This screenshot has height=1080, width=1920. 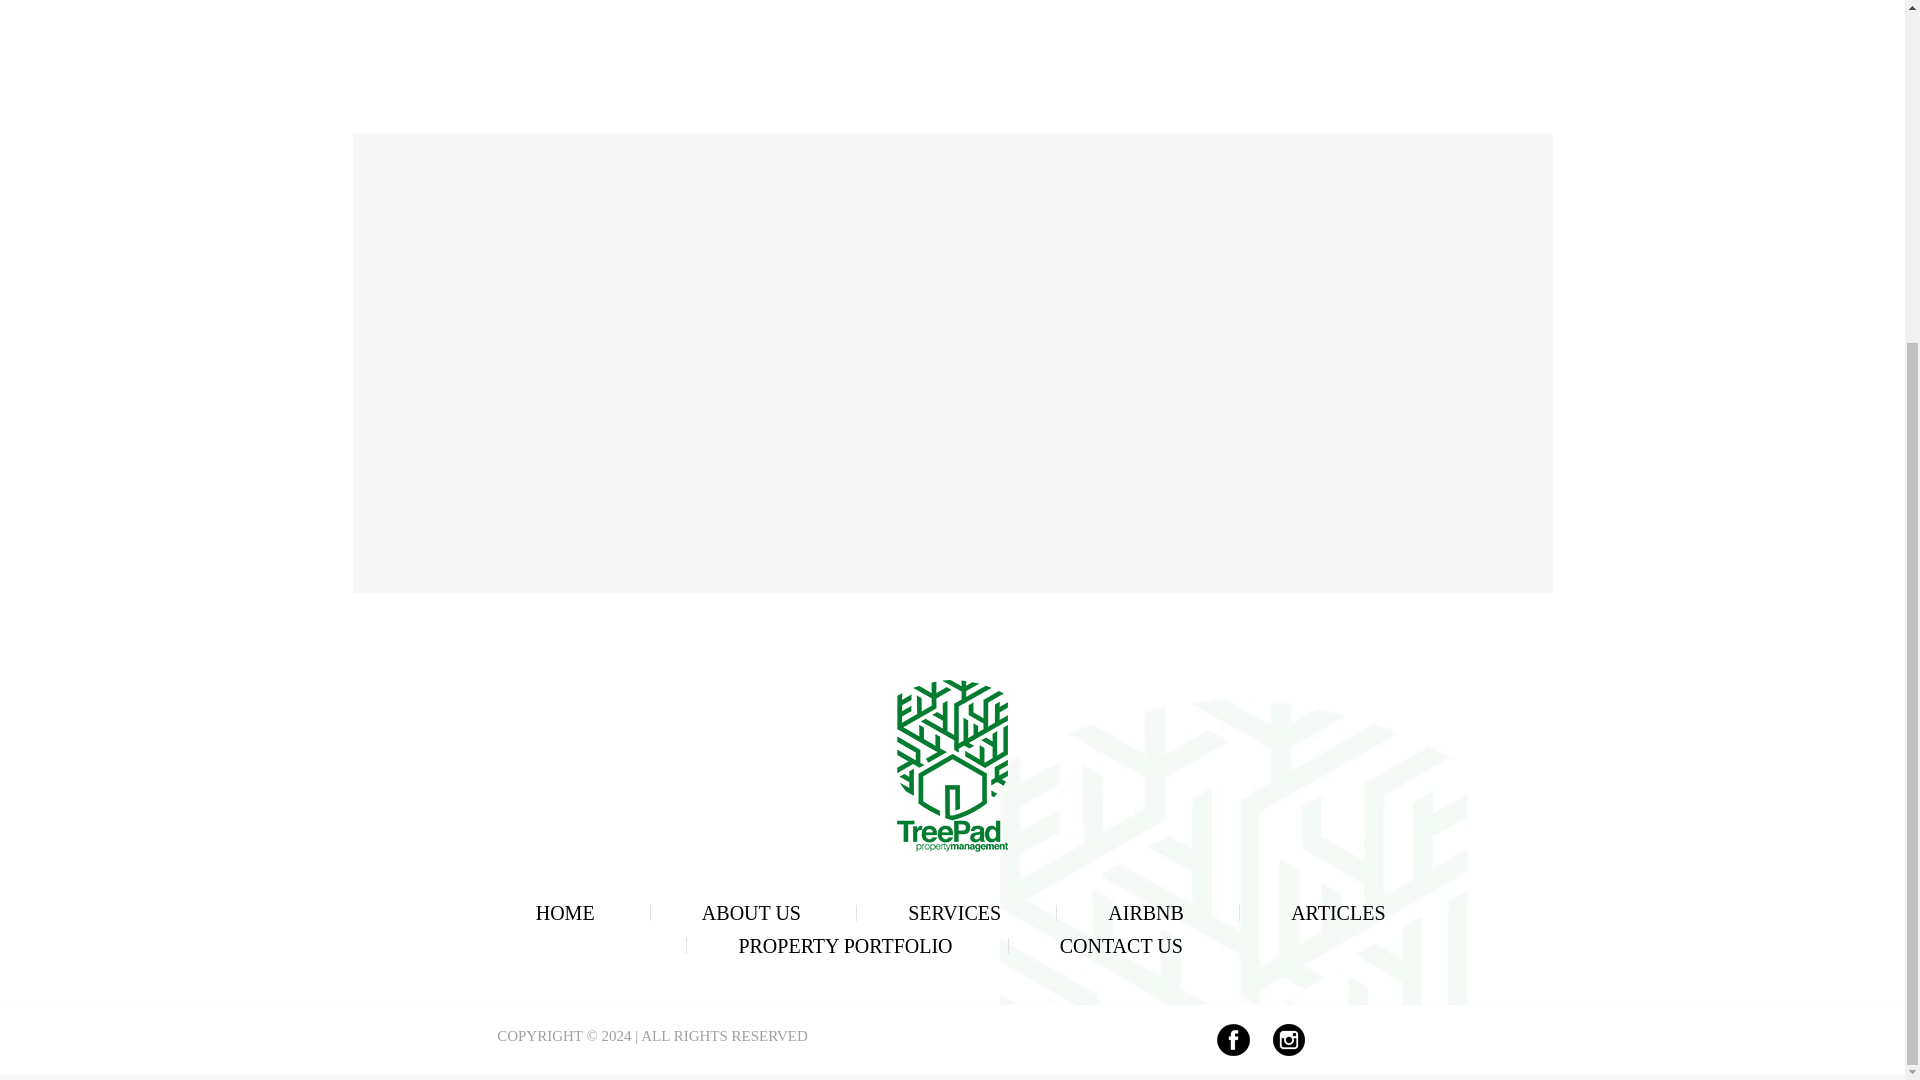 What do you see at coordinates (751, 912) in the screenshot?
I see `ABOUT US` at bounding box center [751, 912].